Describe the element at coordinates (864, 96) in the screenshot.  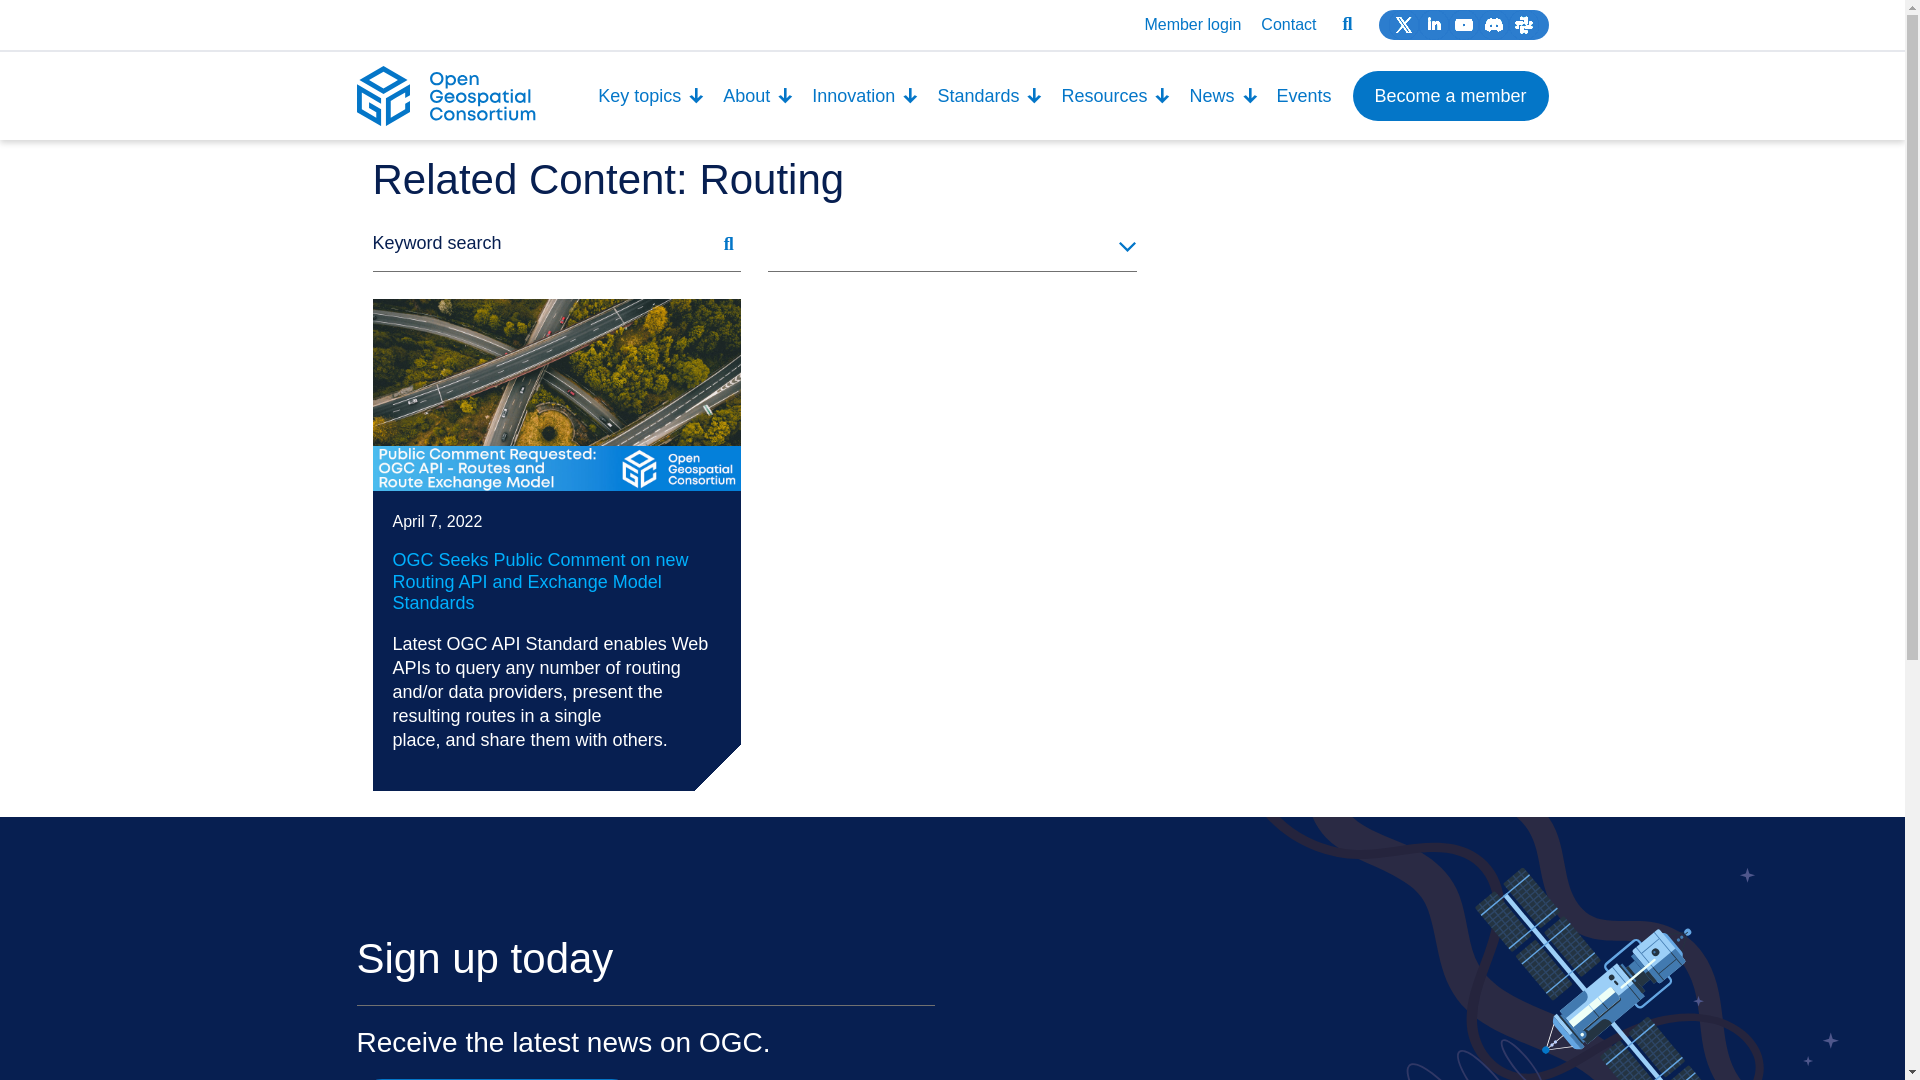
I see `Innovation` at that location.